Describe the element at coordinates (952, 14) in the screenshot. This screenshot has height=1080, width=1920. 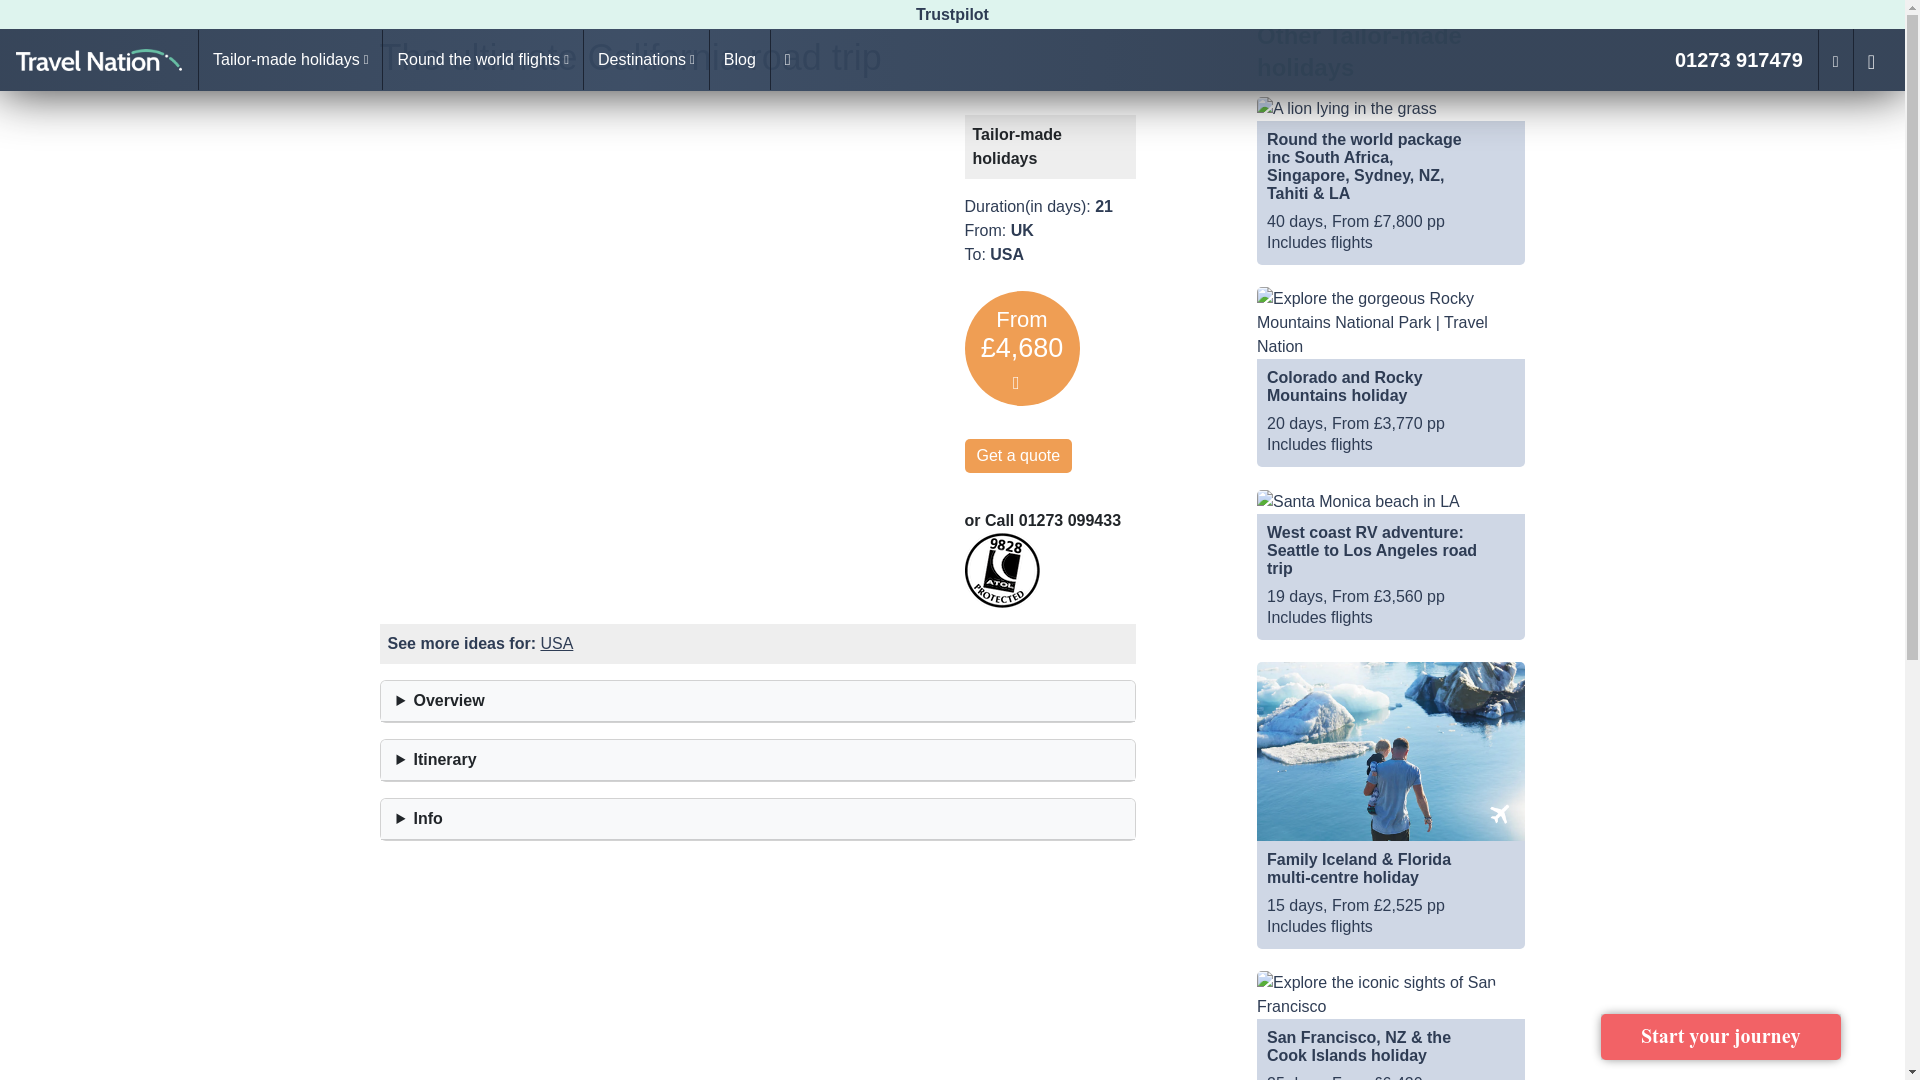
I see `Trustpilot` at that location.